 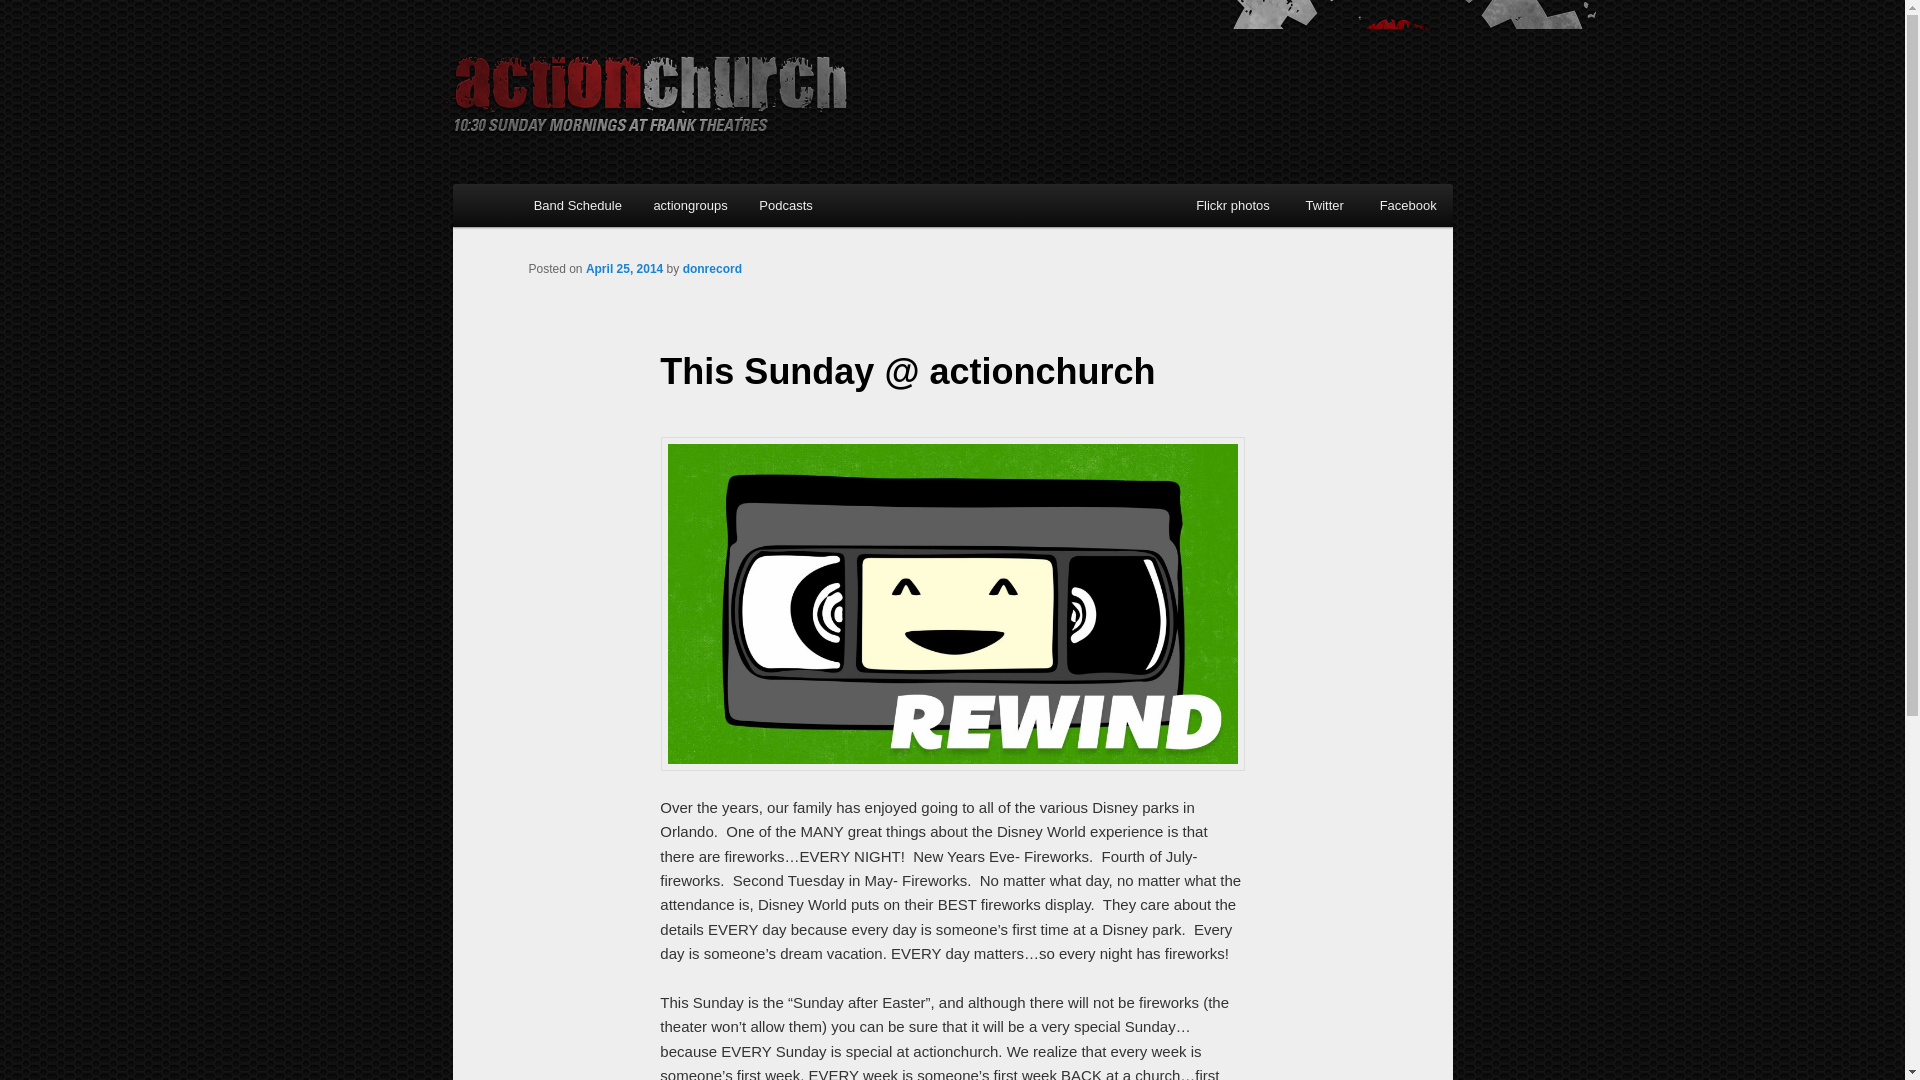 I want to click on April 25, 2014, so click(x=624, y=269).